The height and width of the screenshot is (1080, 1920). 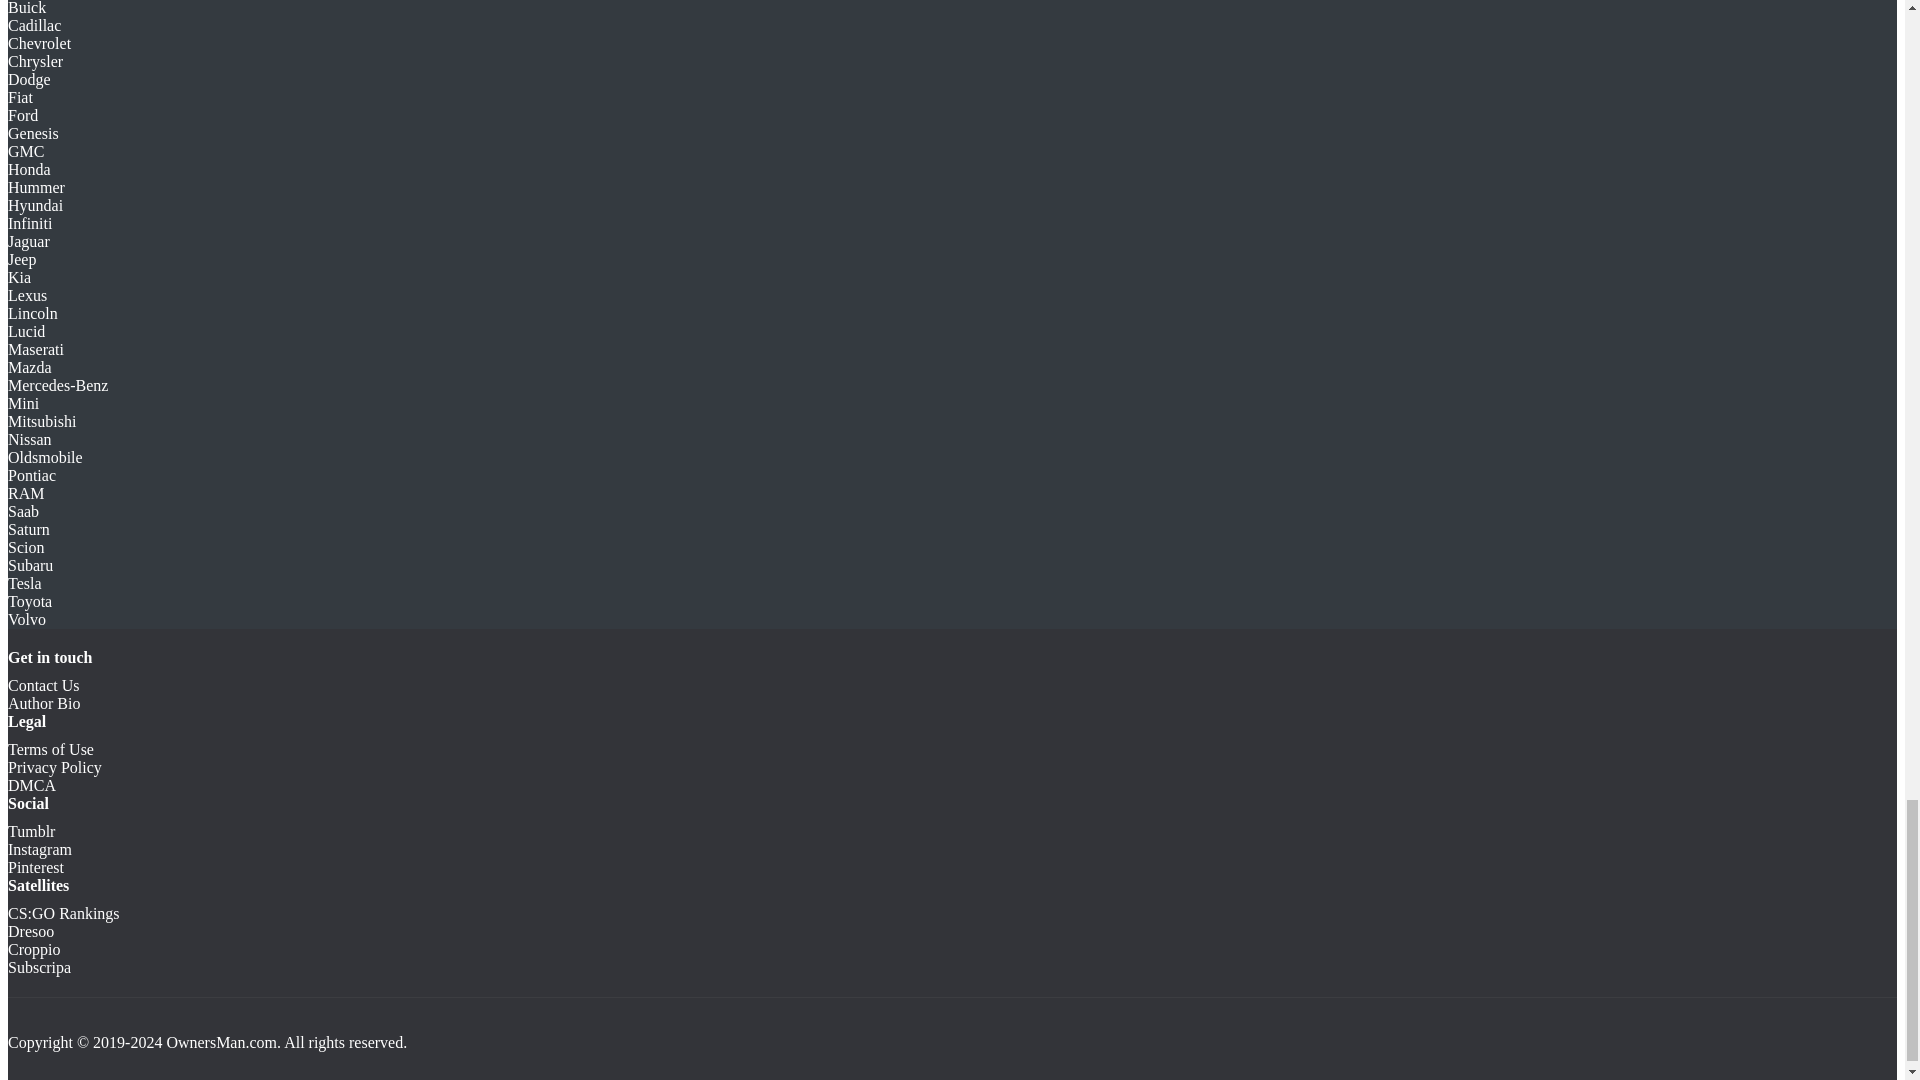 What do you see at coordinates (18, 277) in the screenshot?
I see `Kia` at bounding box center [18, 277].